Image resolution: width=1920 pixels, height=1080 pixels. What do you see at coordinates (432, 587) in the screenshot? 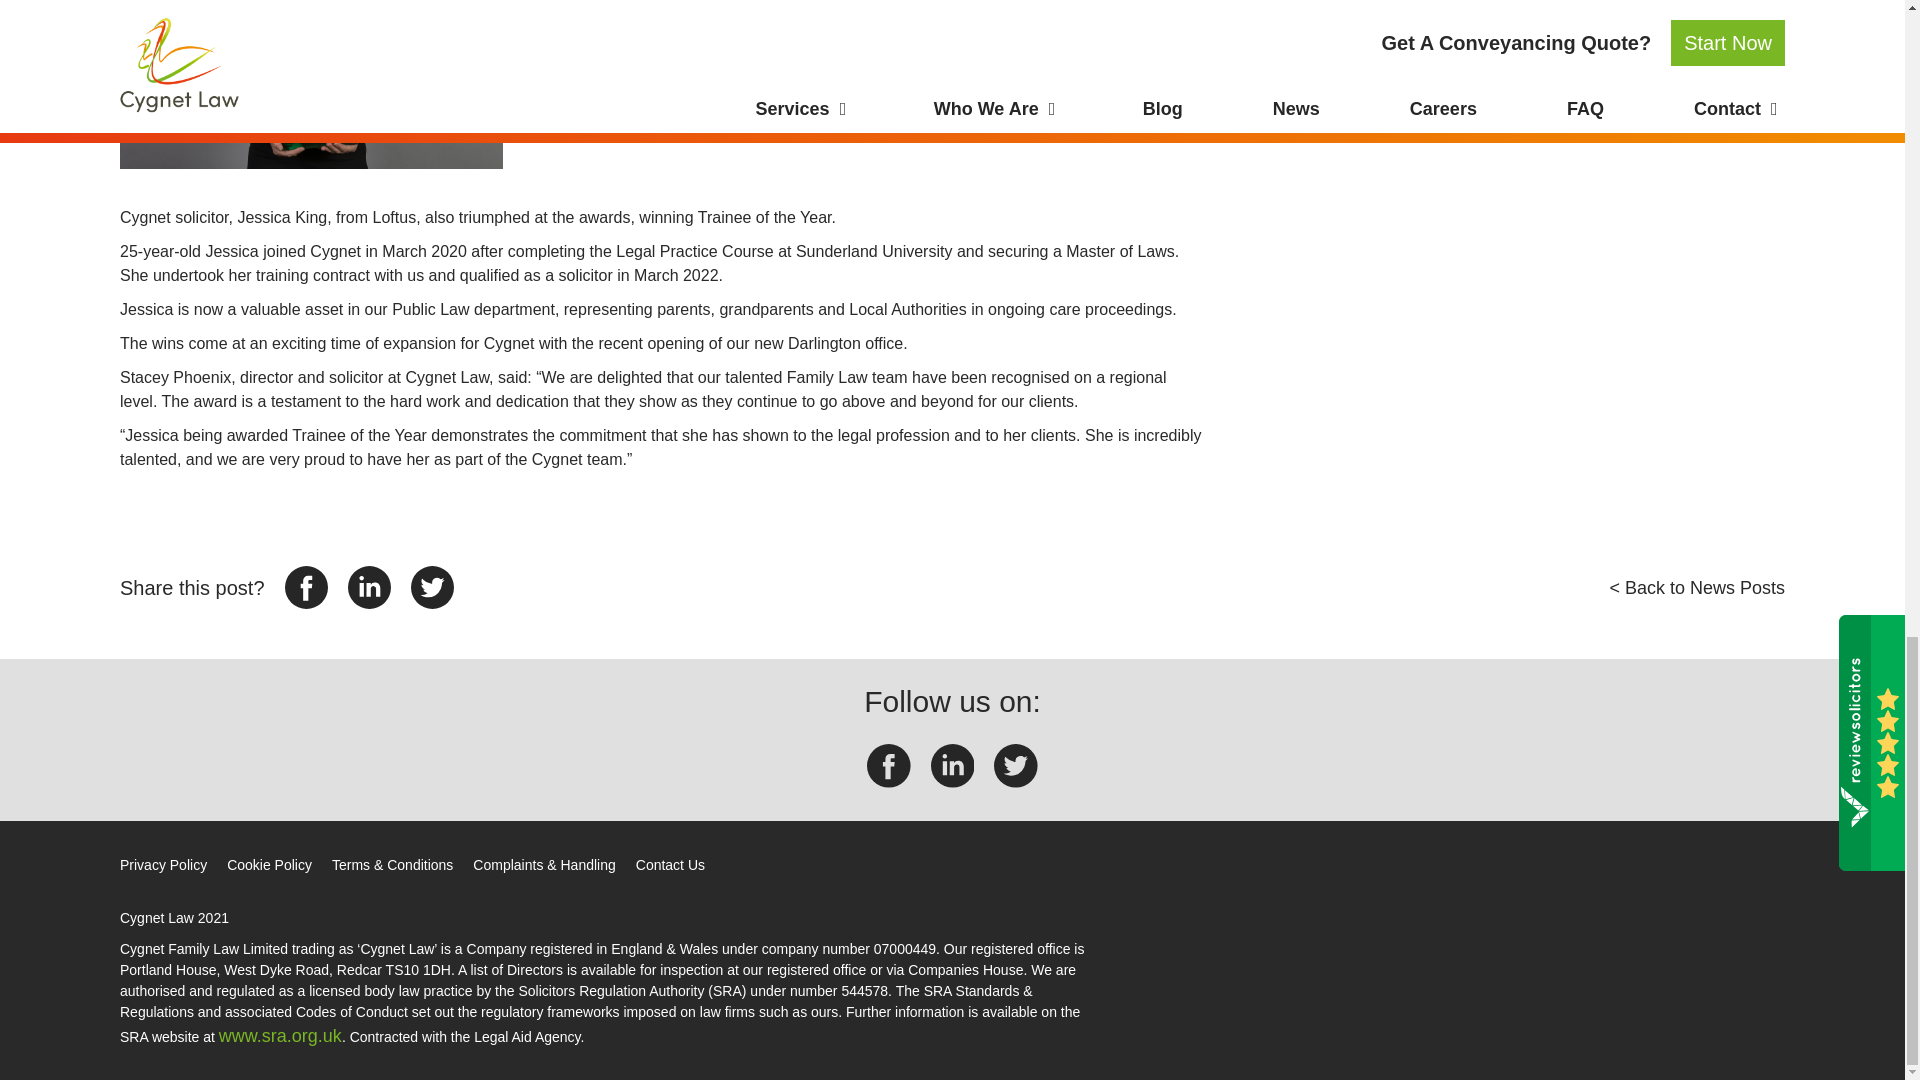
I see `Click to share this post on Twitter` at bounding box center [432, 587].